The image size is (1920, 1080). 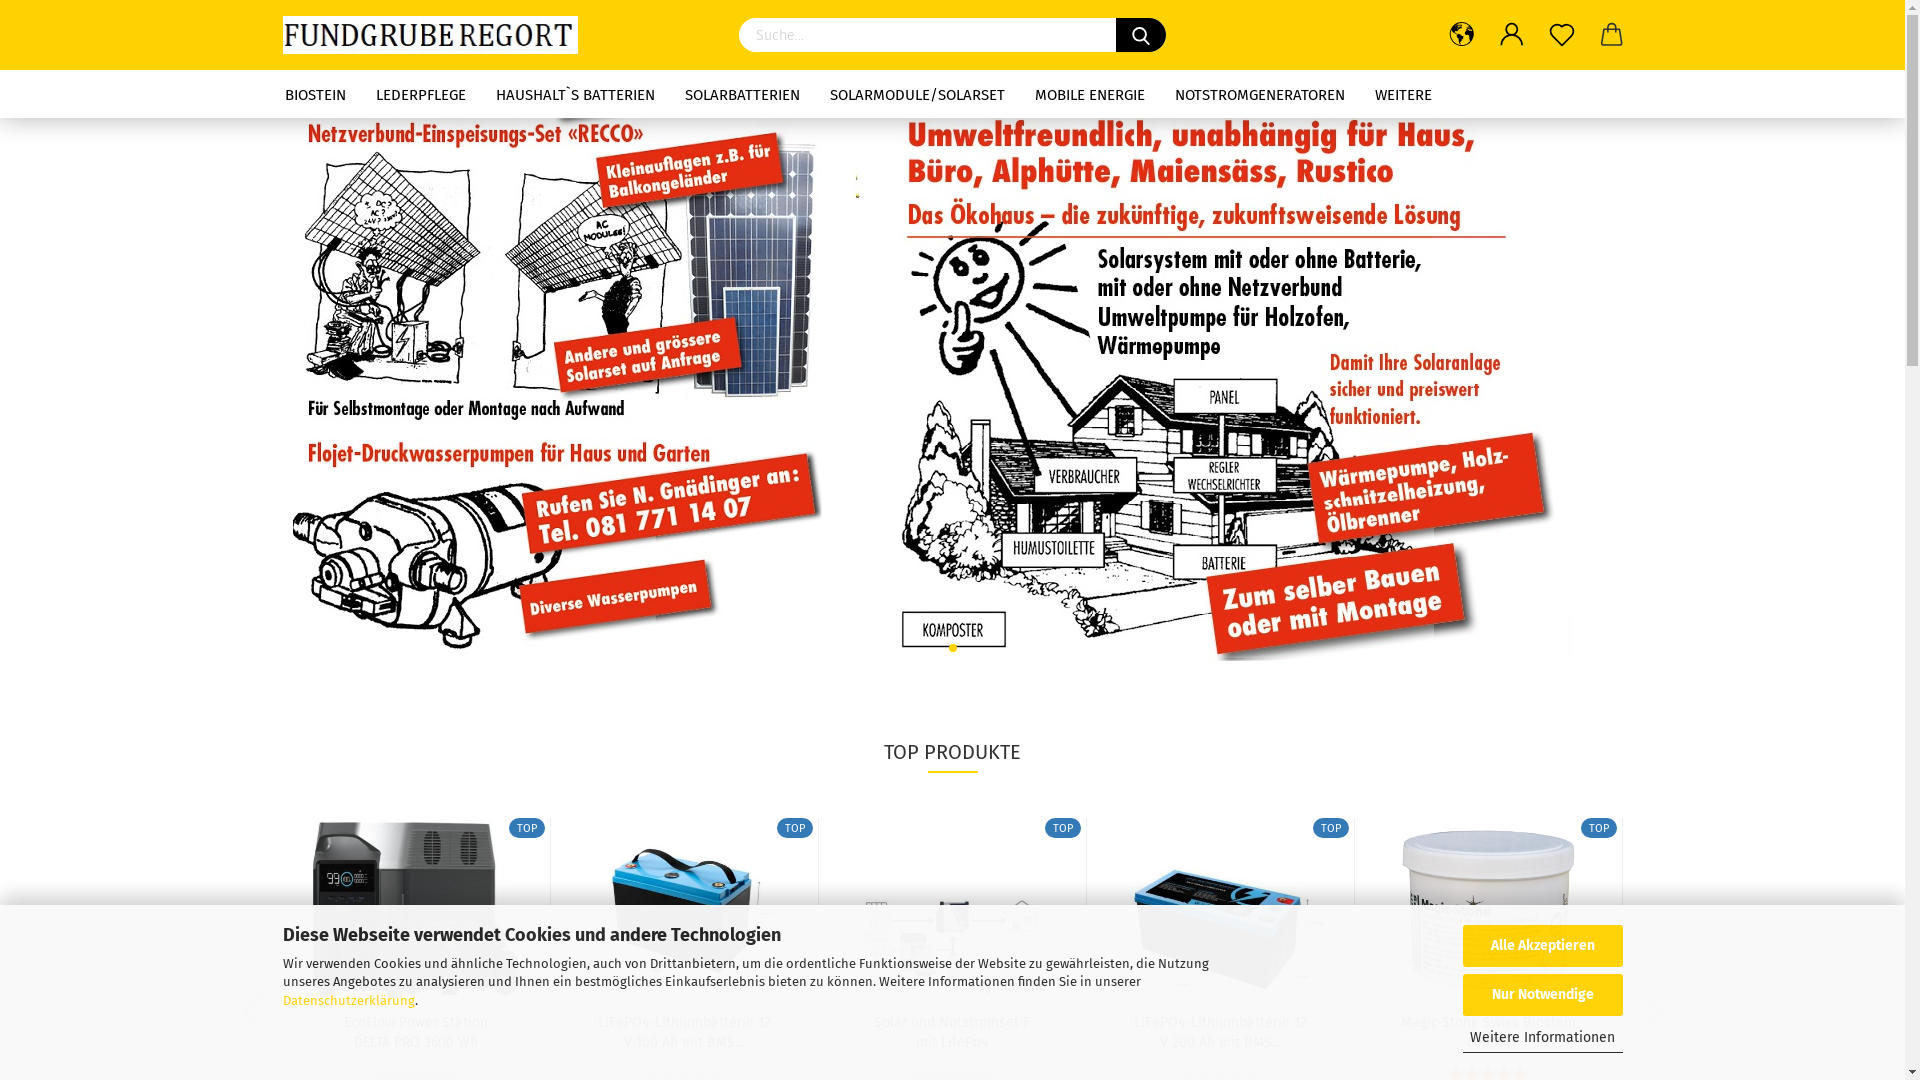 What do you see at coordinates (1542, 1038) in the screenshot?
I see `Weitere Informationen` at bounding box center [1542, 1038].